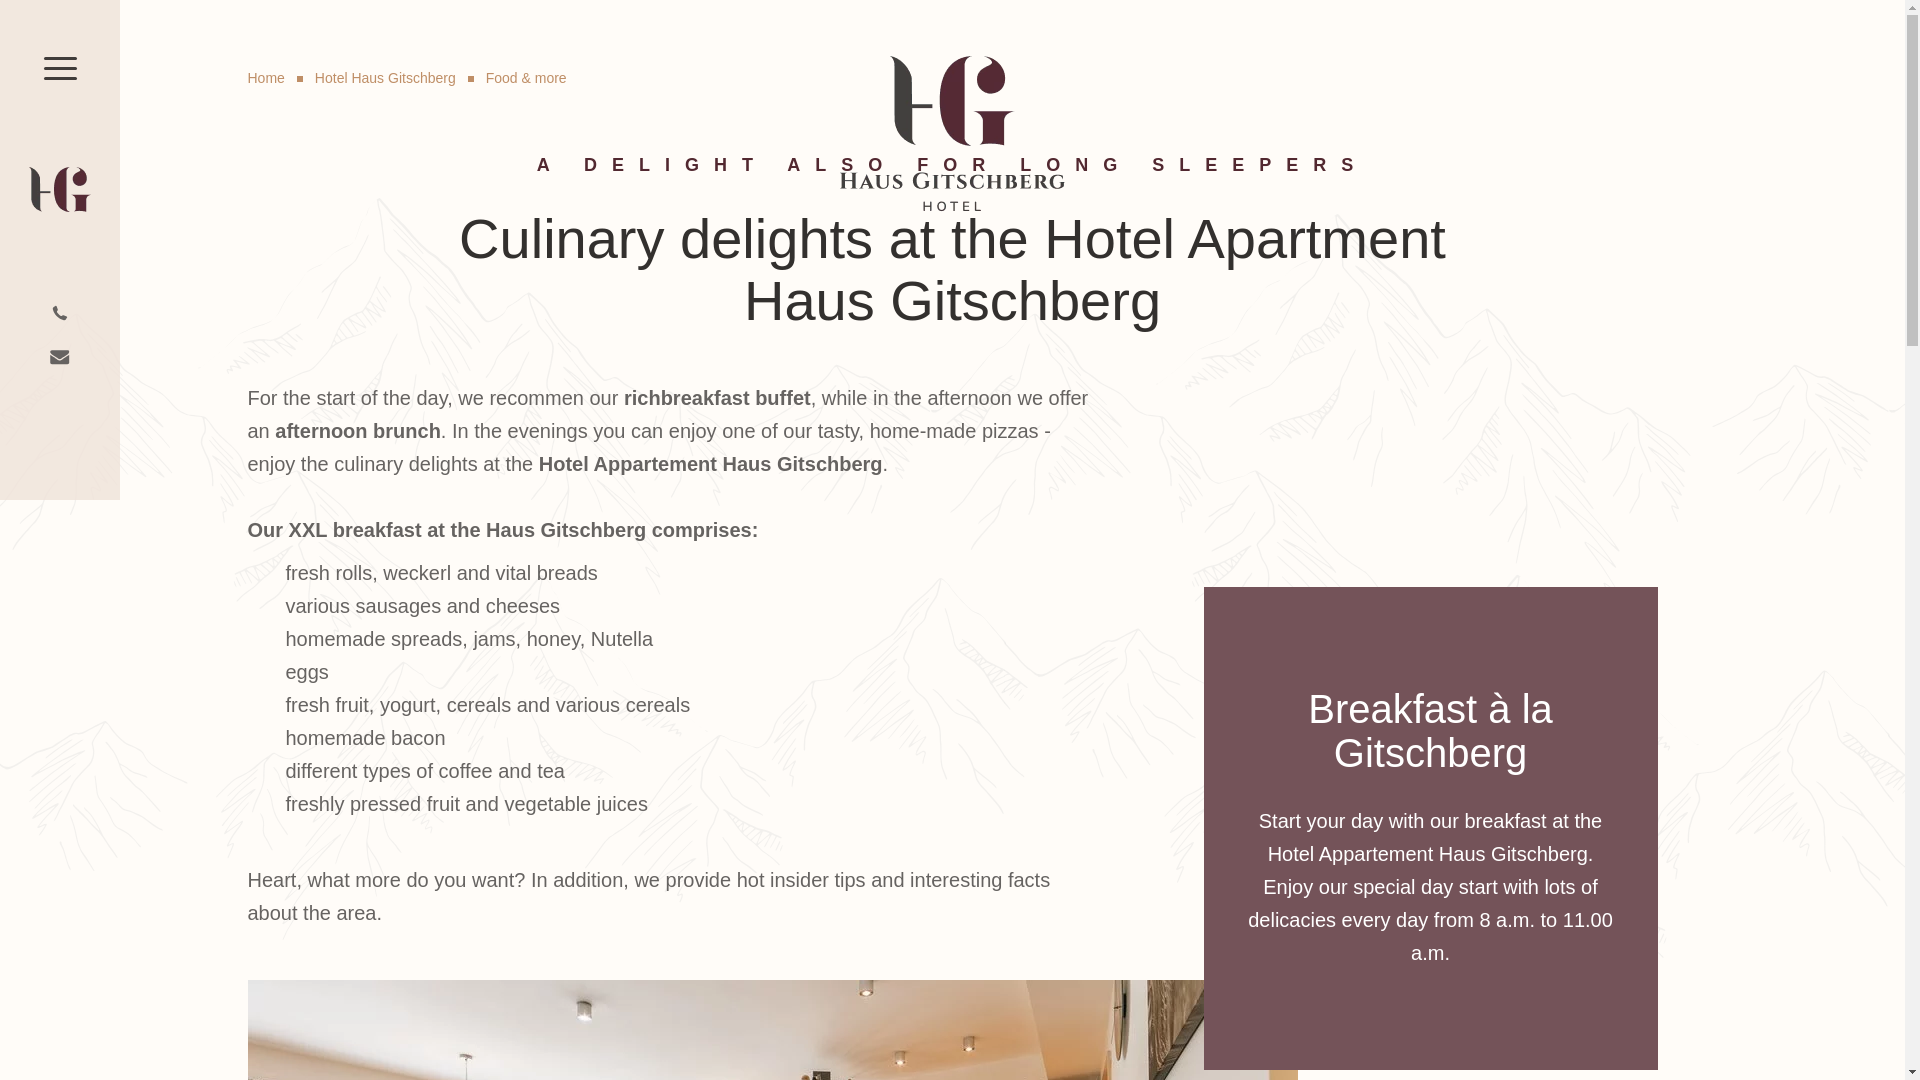  What do you see at coordinates (266, 78) in the screenshot?
I see `Home` at bounding box center [266, 78].